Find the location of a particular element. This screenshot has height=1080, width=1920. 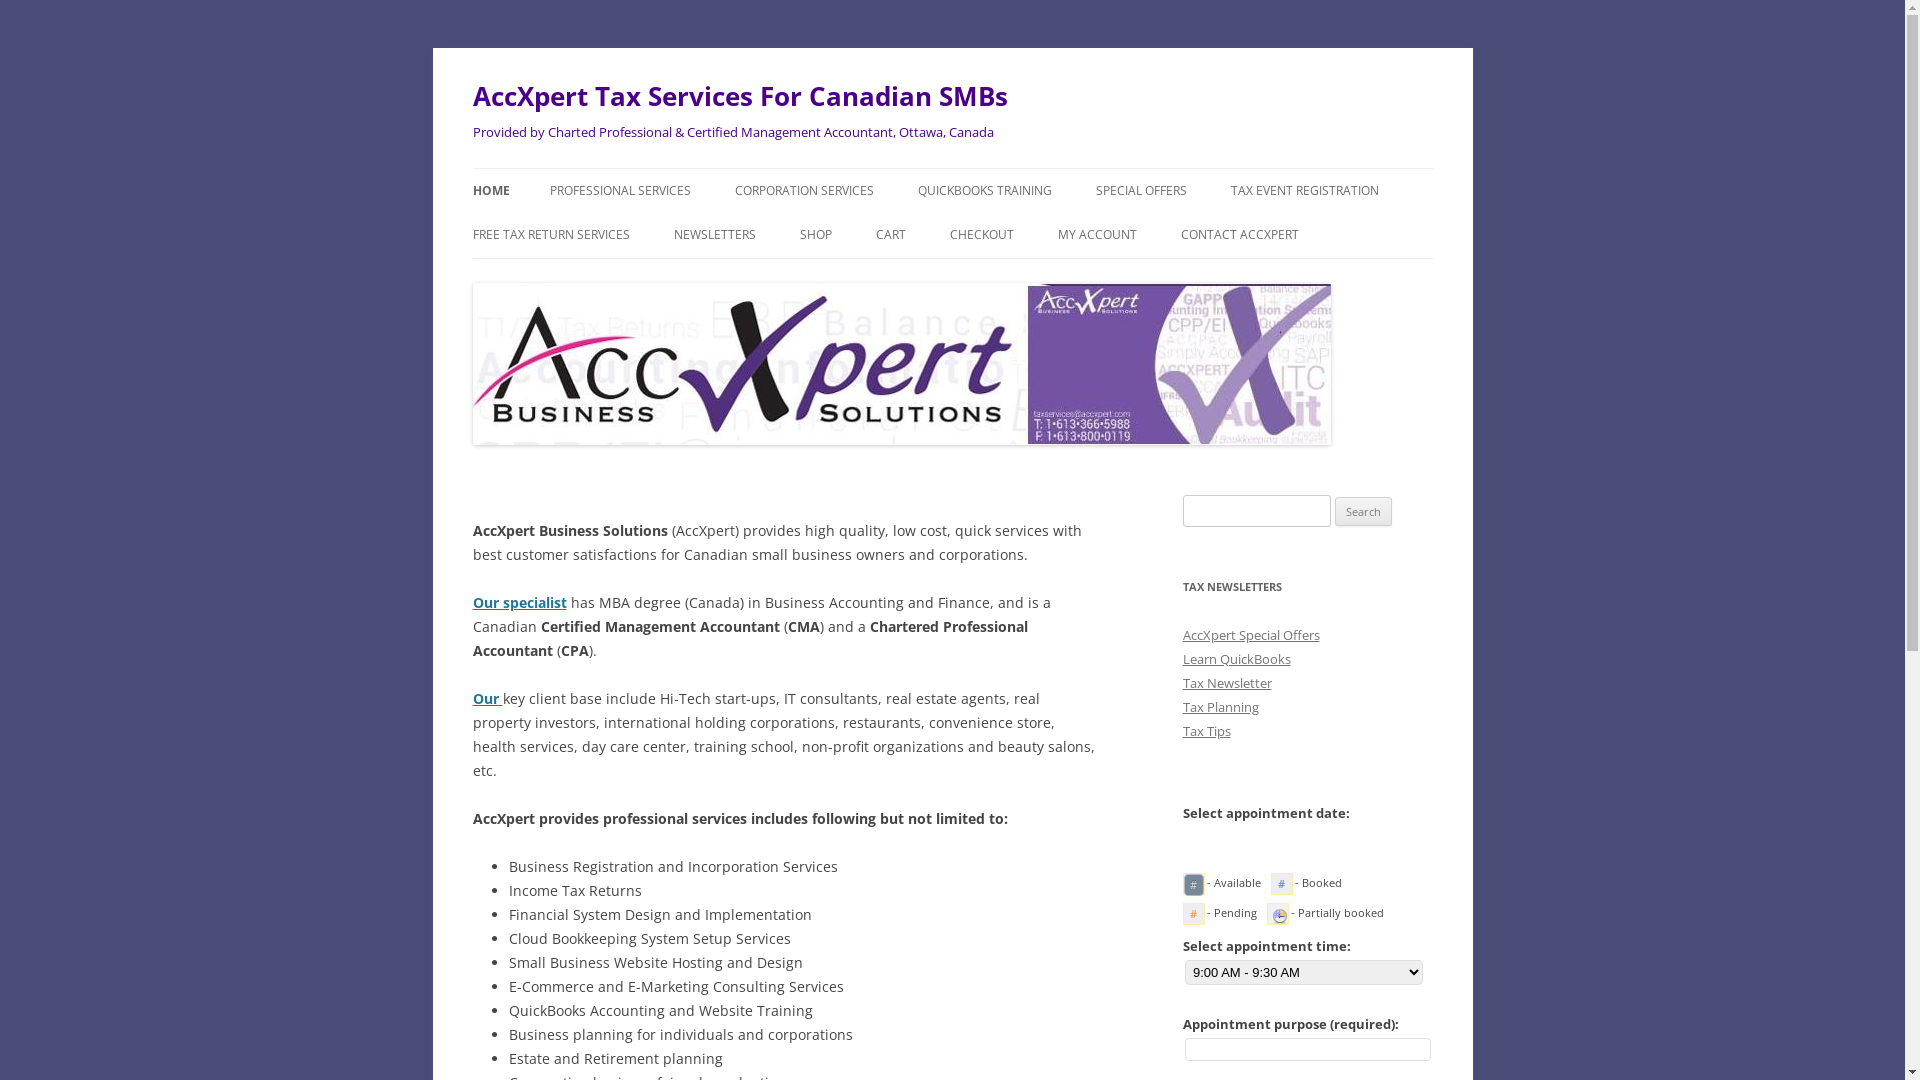

Learn QuickBooks is located at coordinates (1236, 659).